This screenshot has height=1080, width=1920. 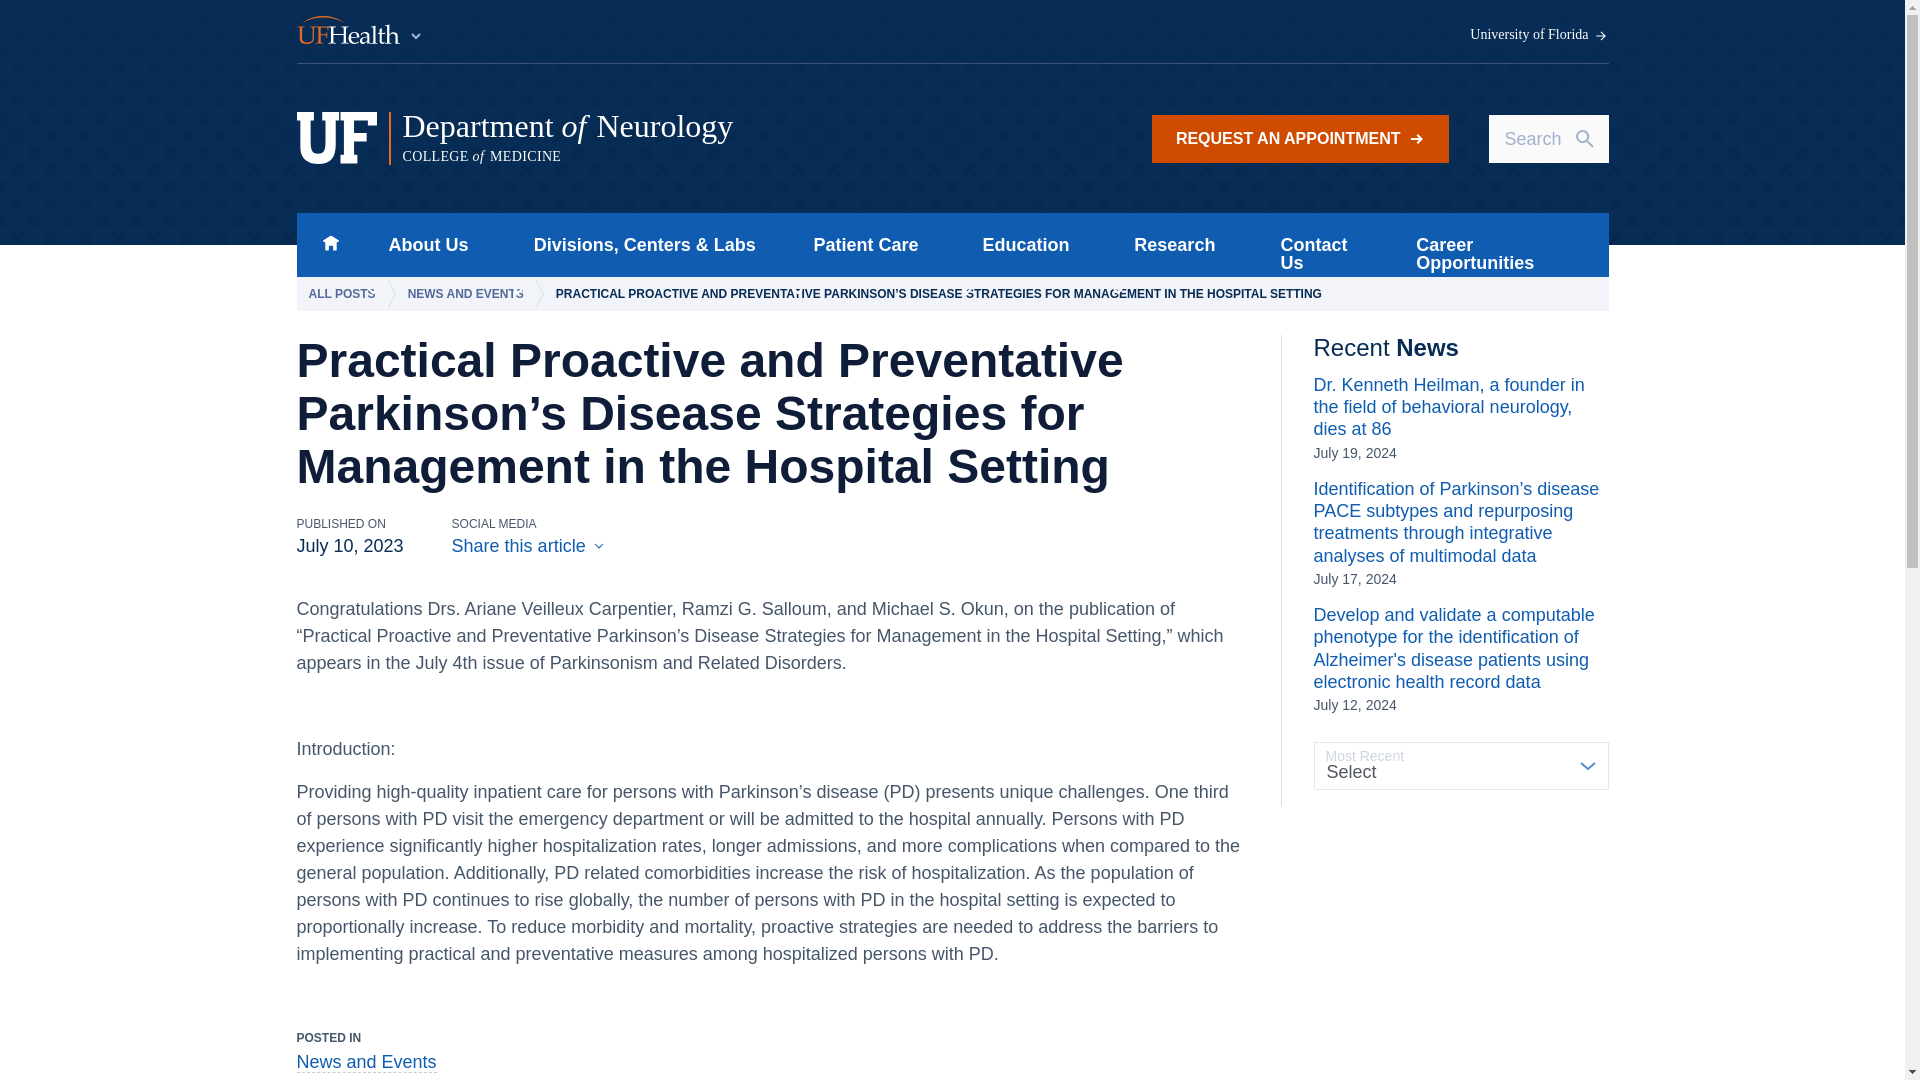 I want to click on UF Health, so click(x=679, y=138).